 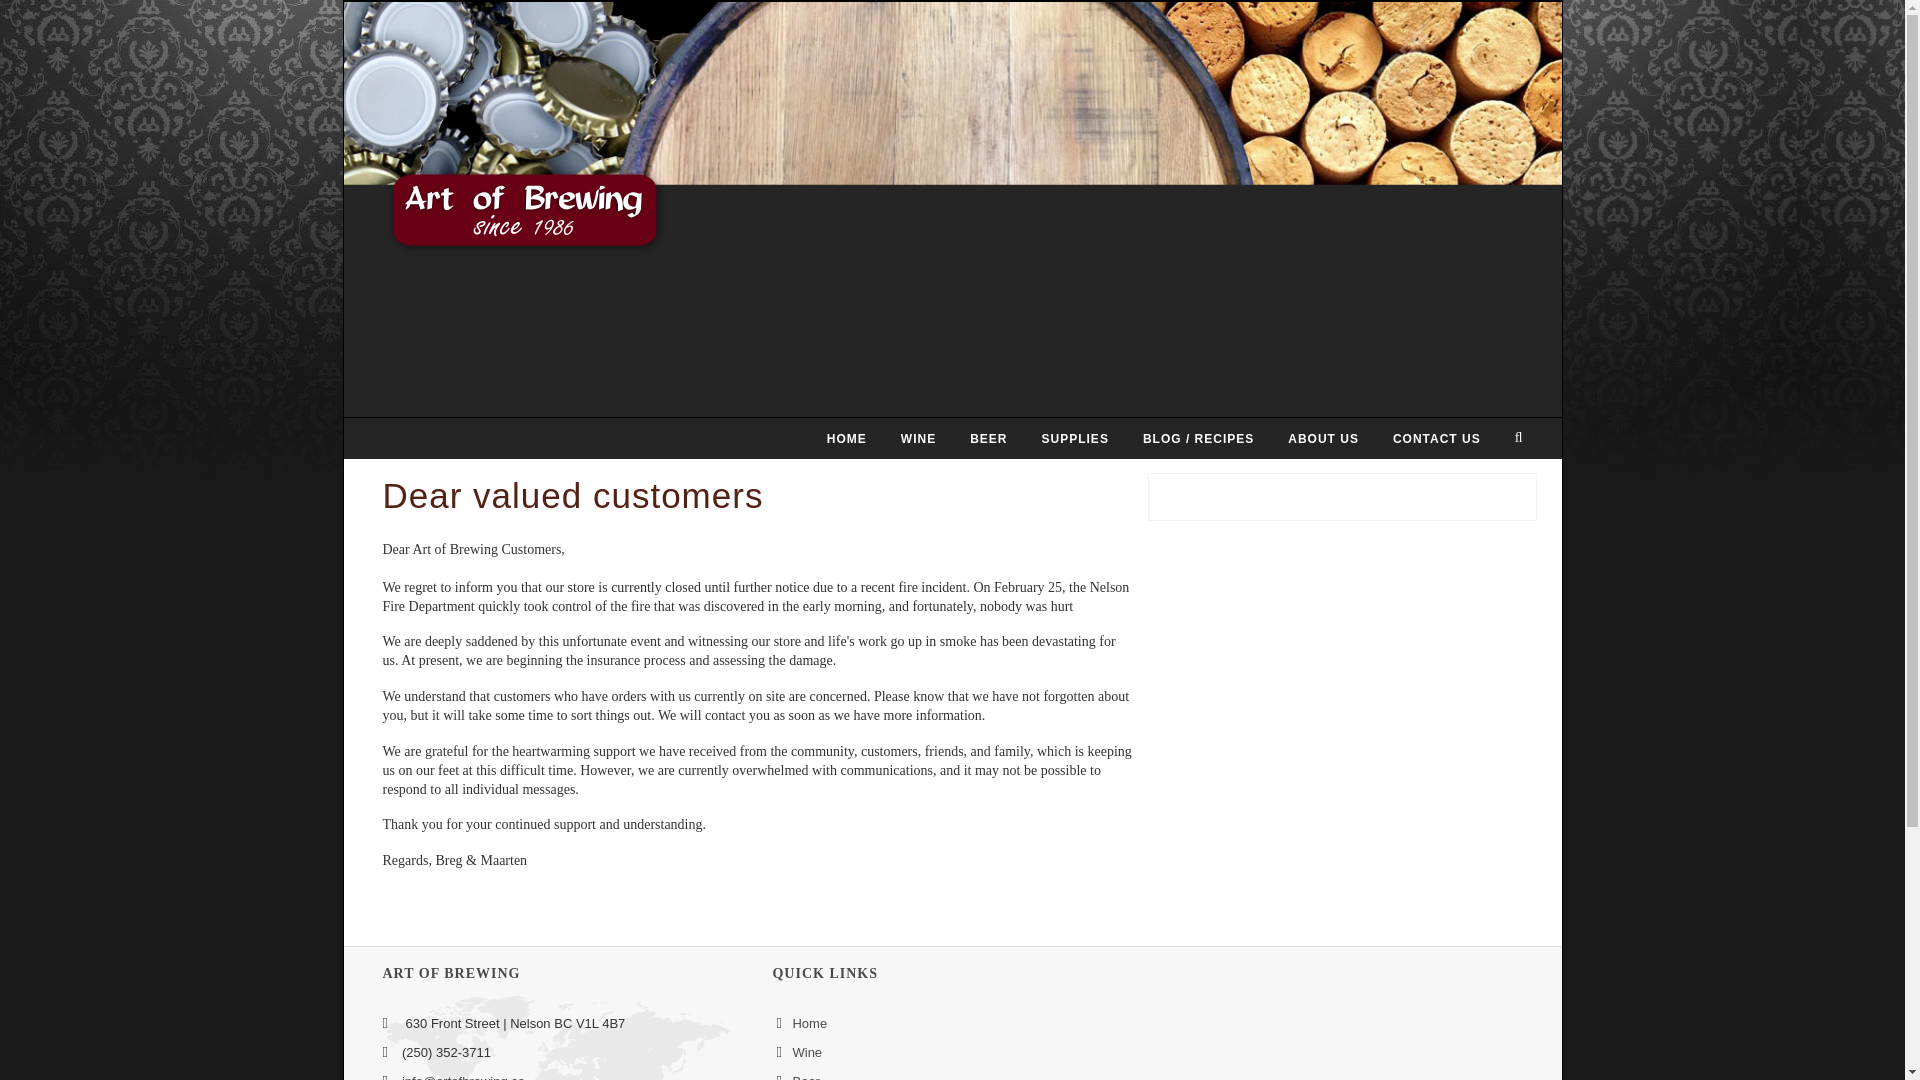 I want to click on HOME, so click(x=846, y=438).